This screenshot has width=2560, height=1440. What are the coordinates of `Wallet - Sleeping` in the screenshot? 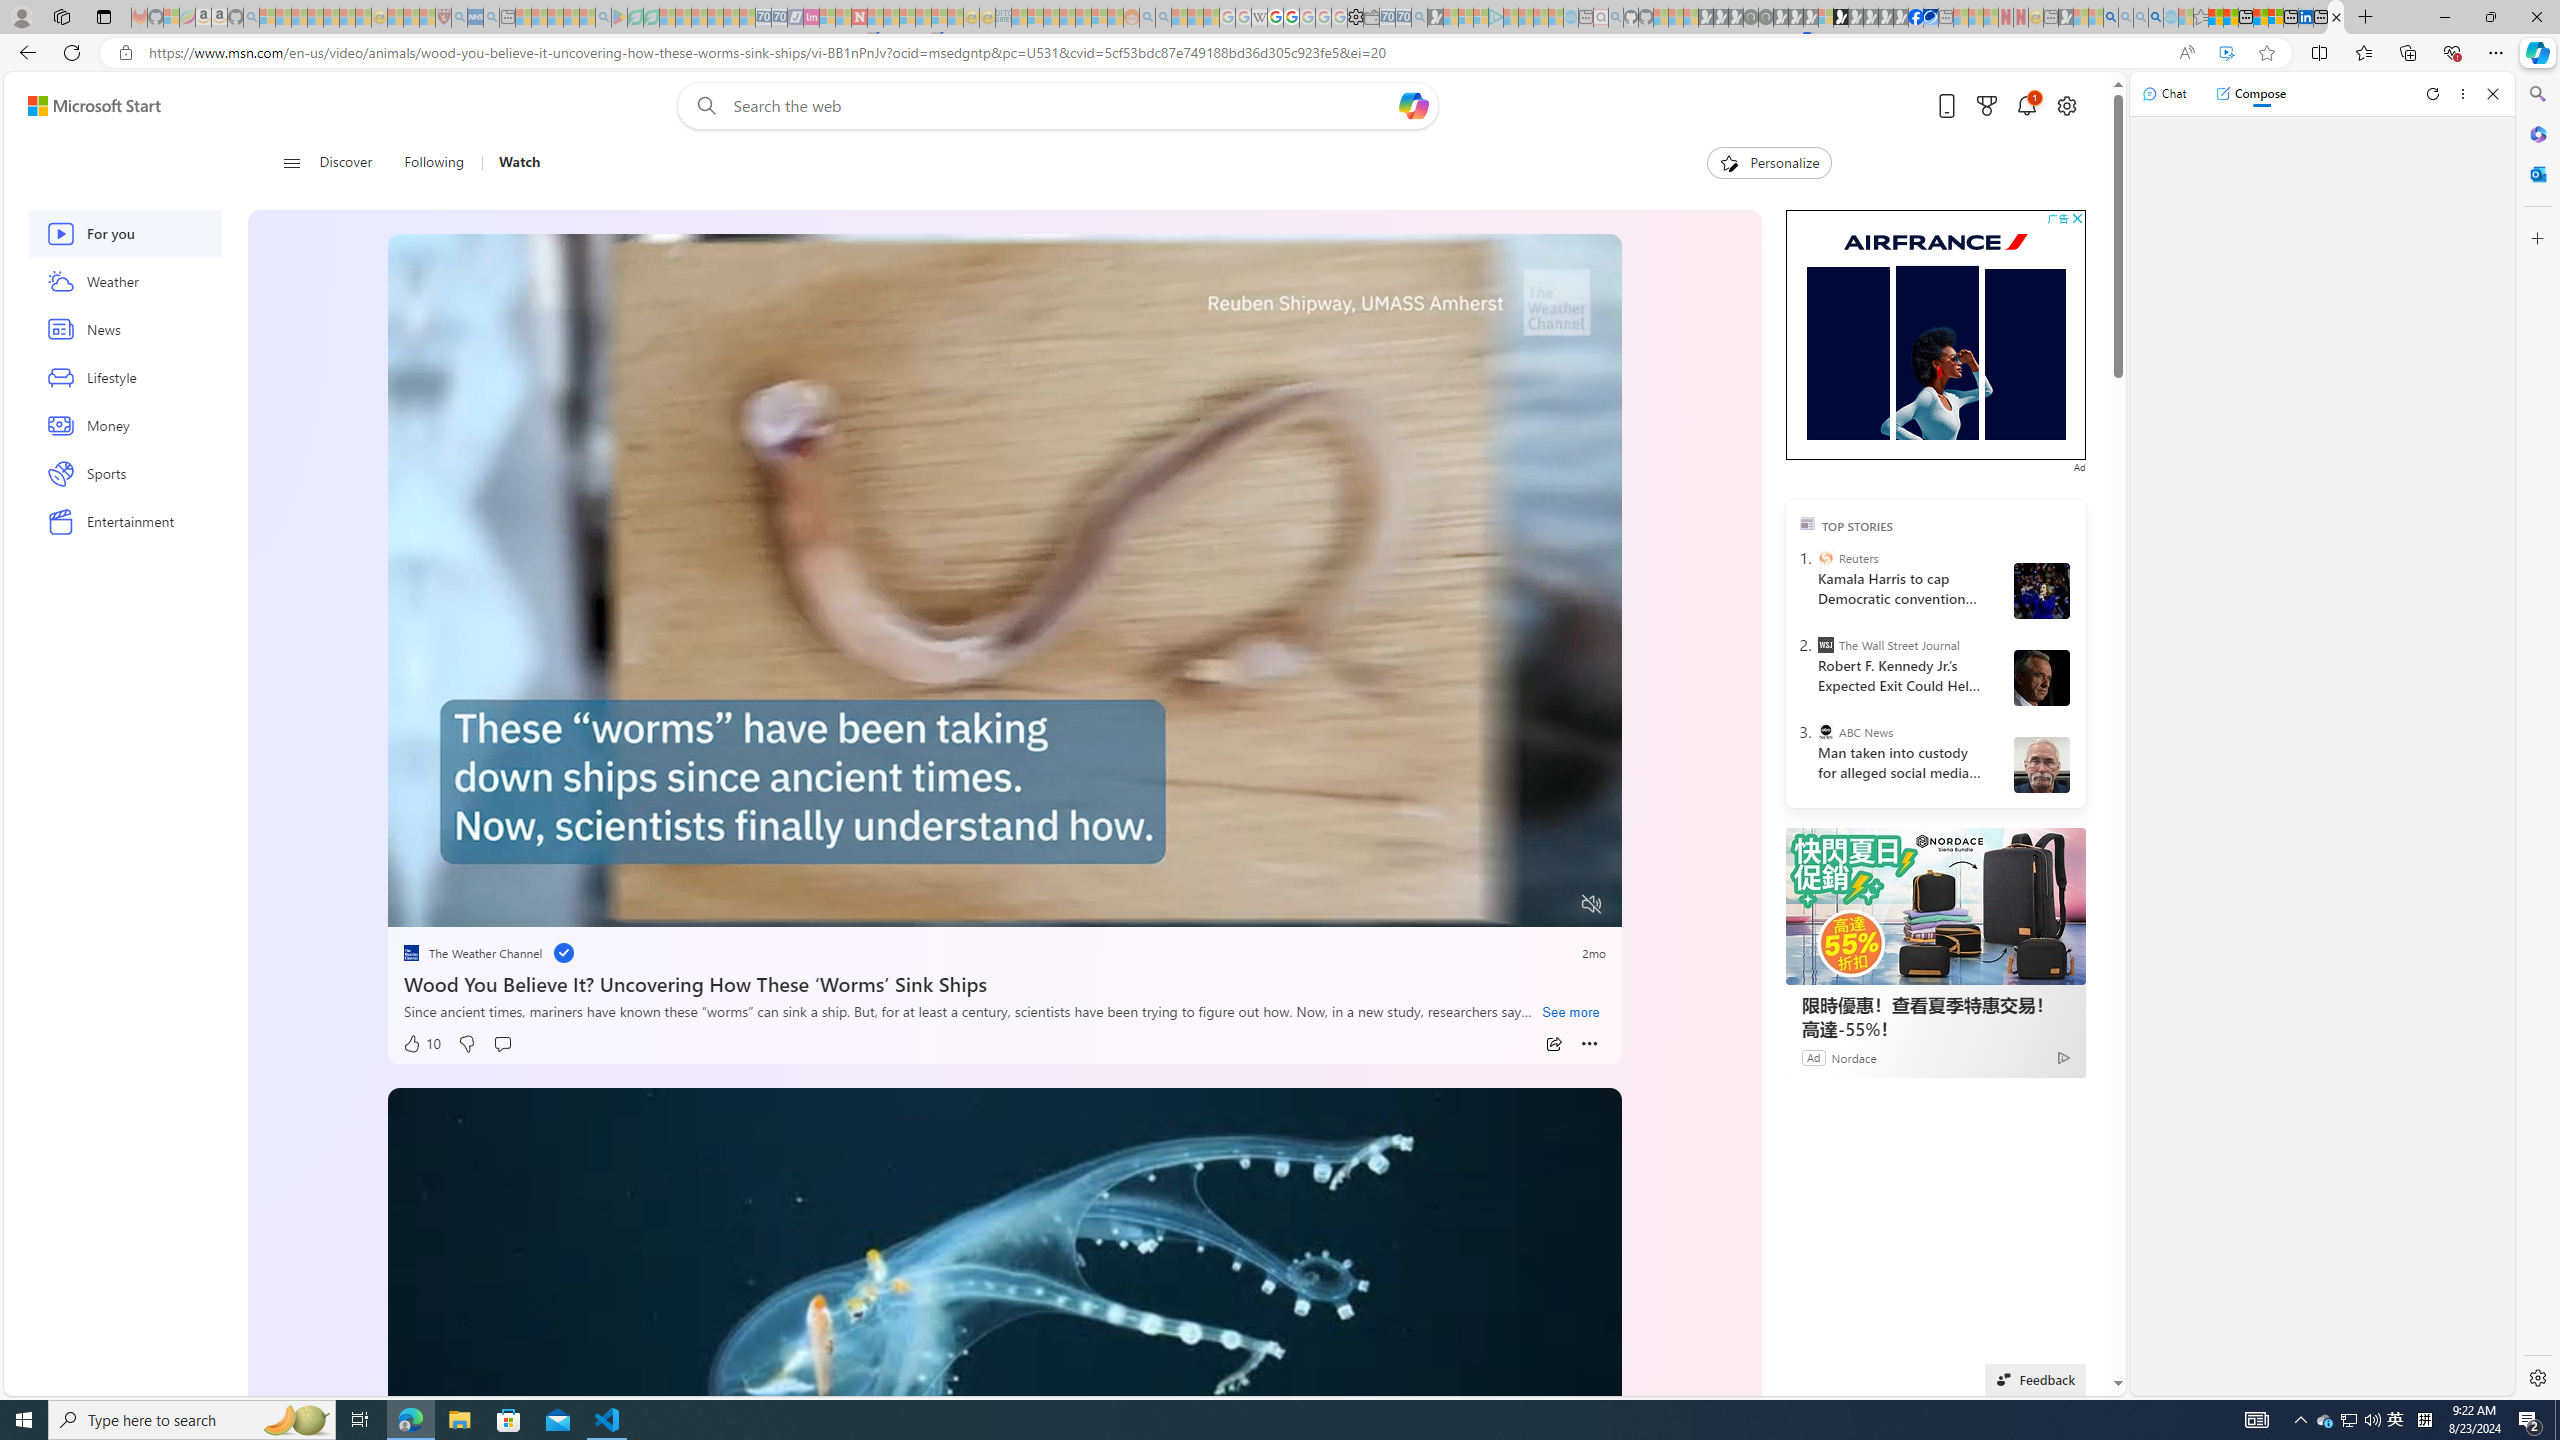 It's located at (1370, 17).